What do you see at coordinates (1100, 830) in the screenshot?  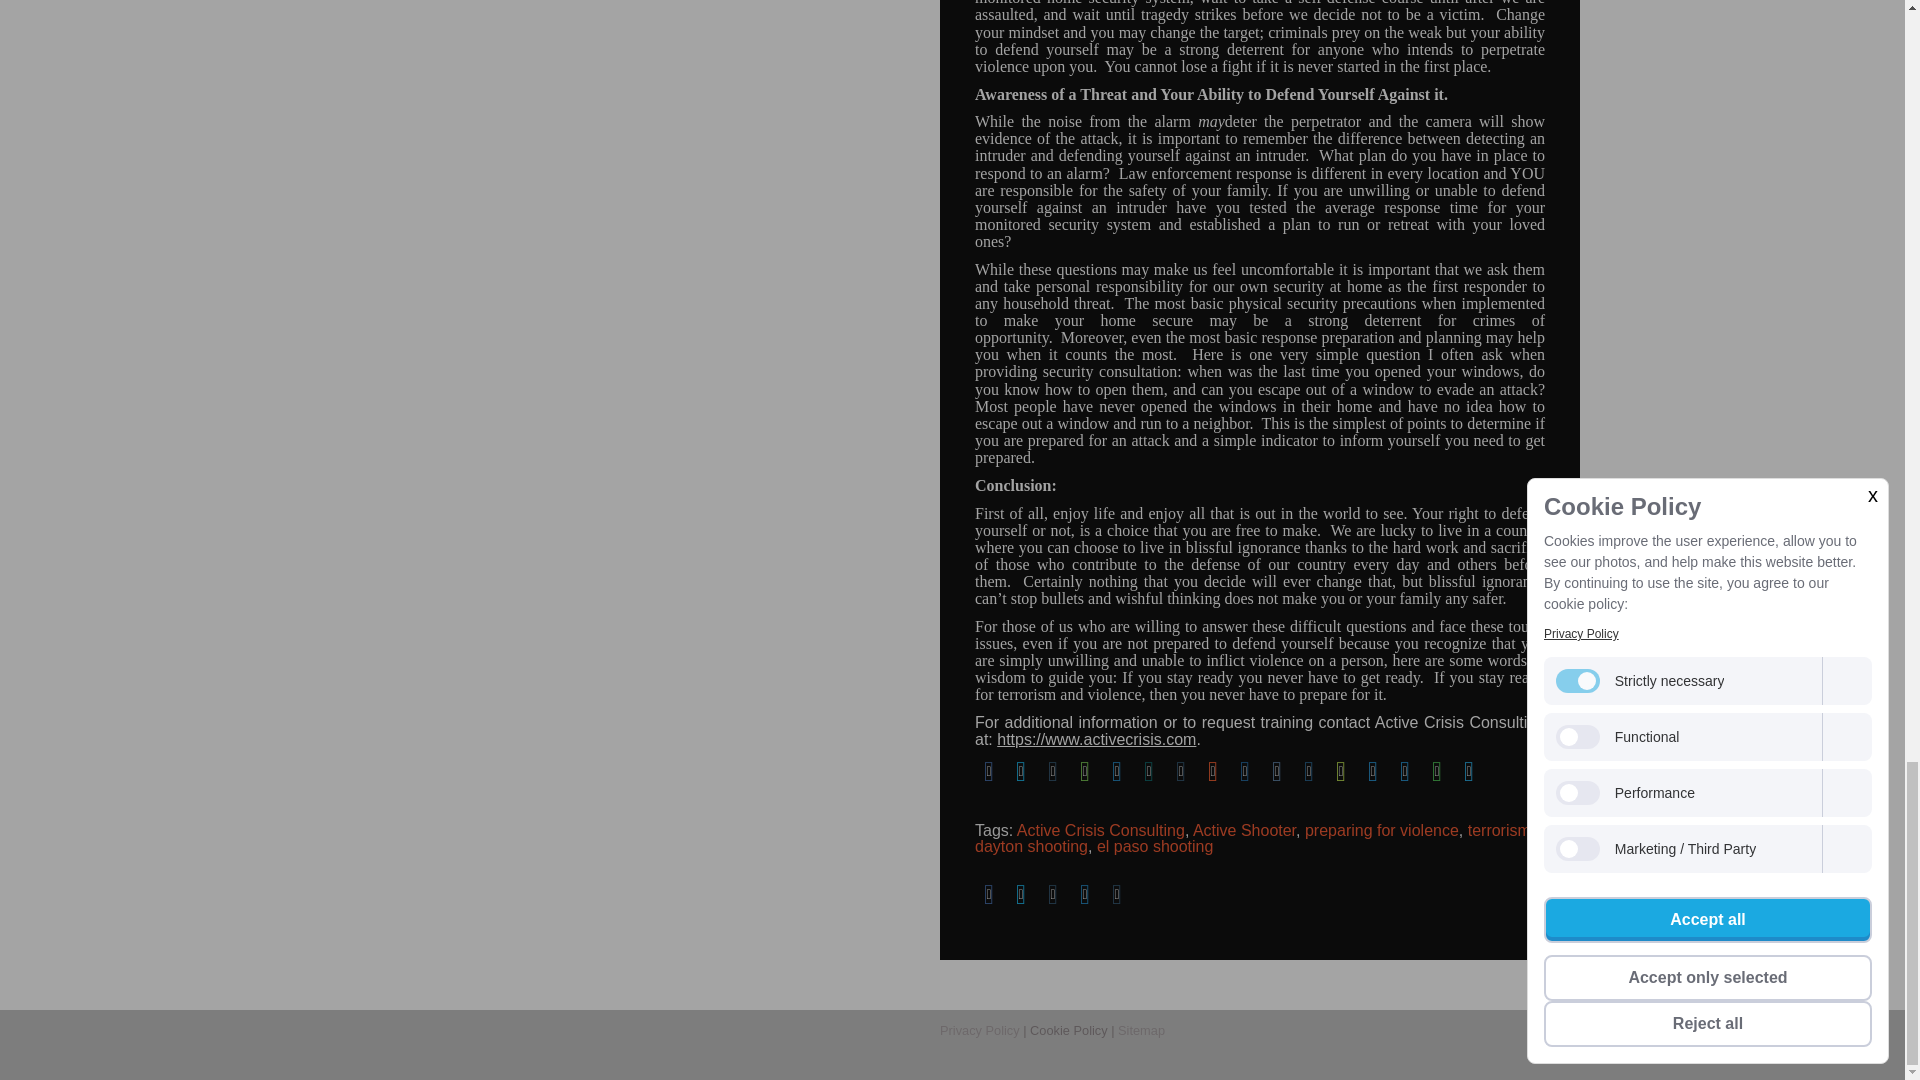 I see `Active Crisis Consulting` at bounding box center [1100, 830].